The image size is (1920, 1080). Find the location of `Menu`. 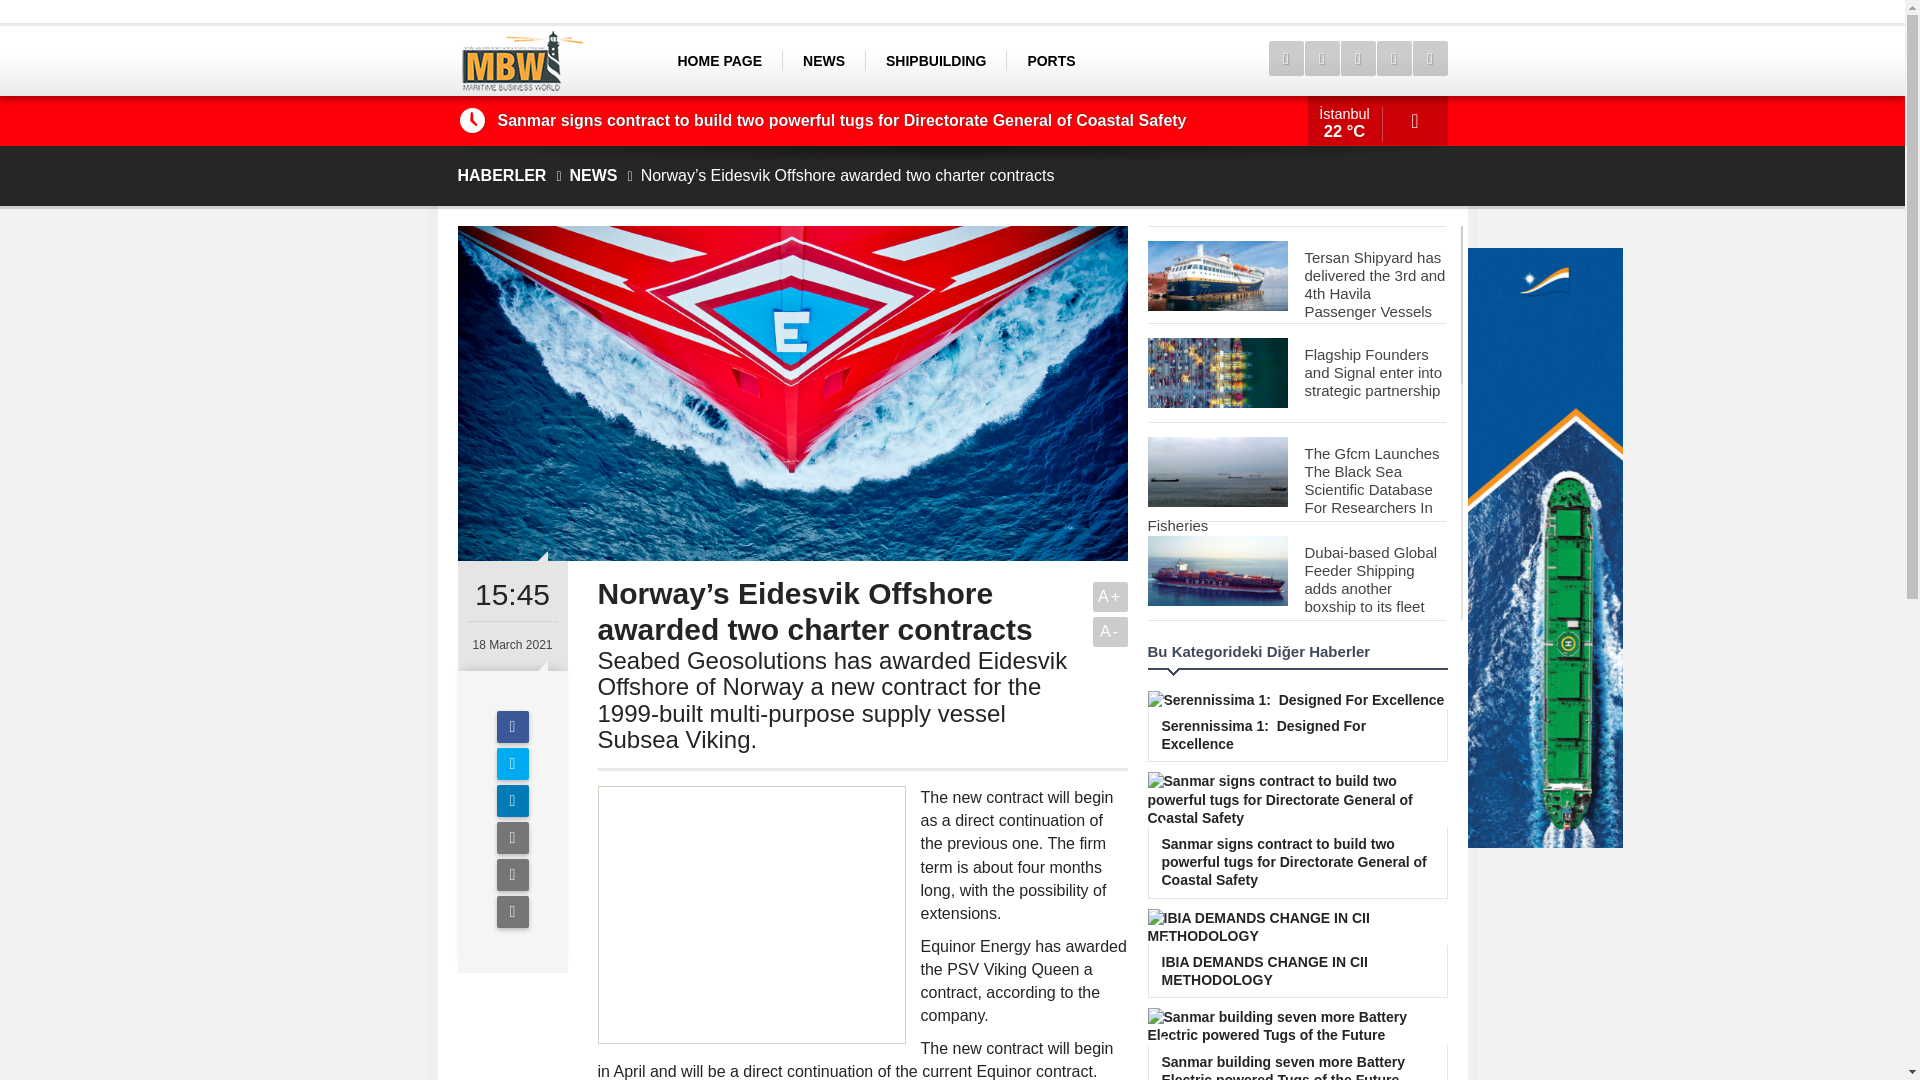

Menu is located at coordinates (1285, 58).